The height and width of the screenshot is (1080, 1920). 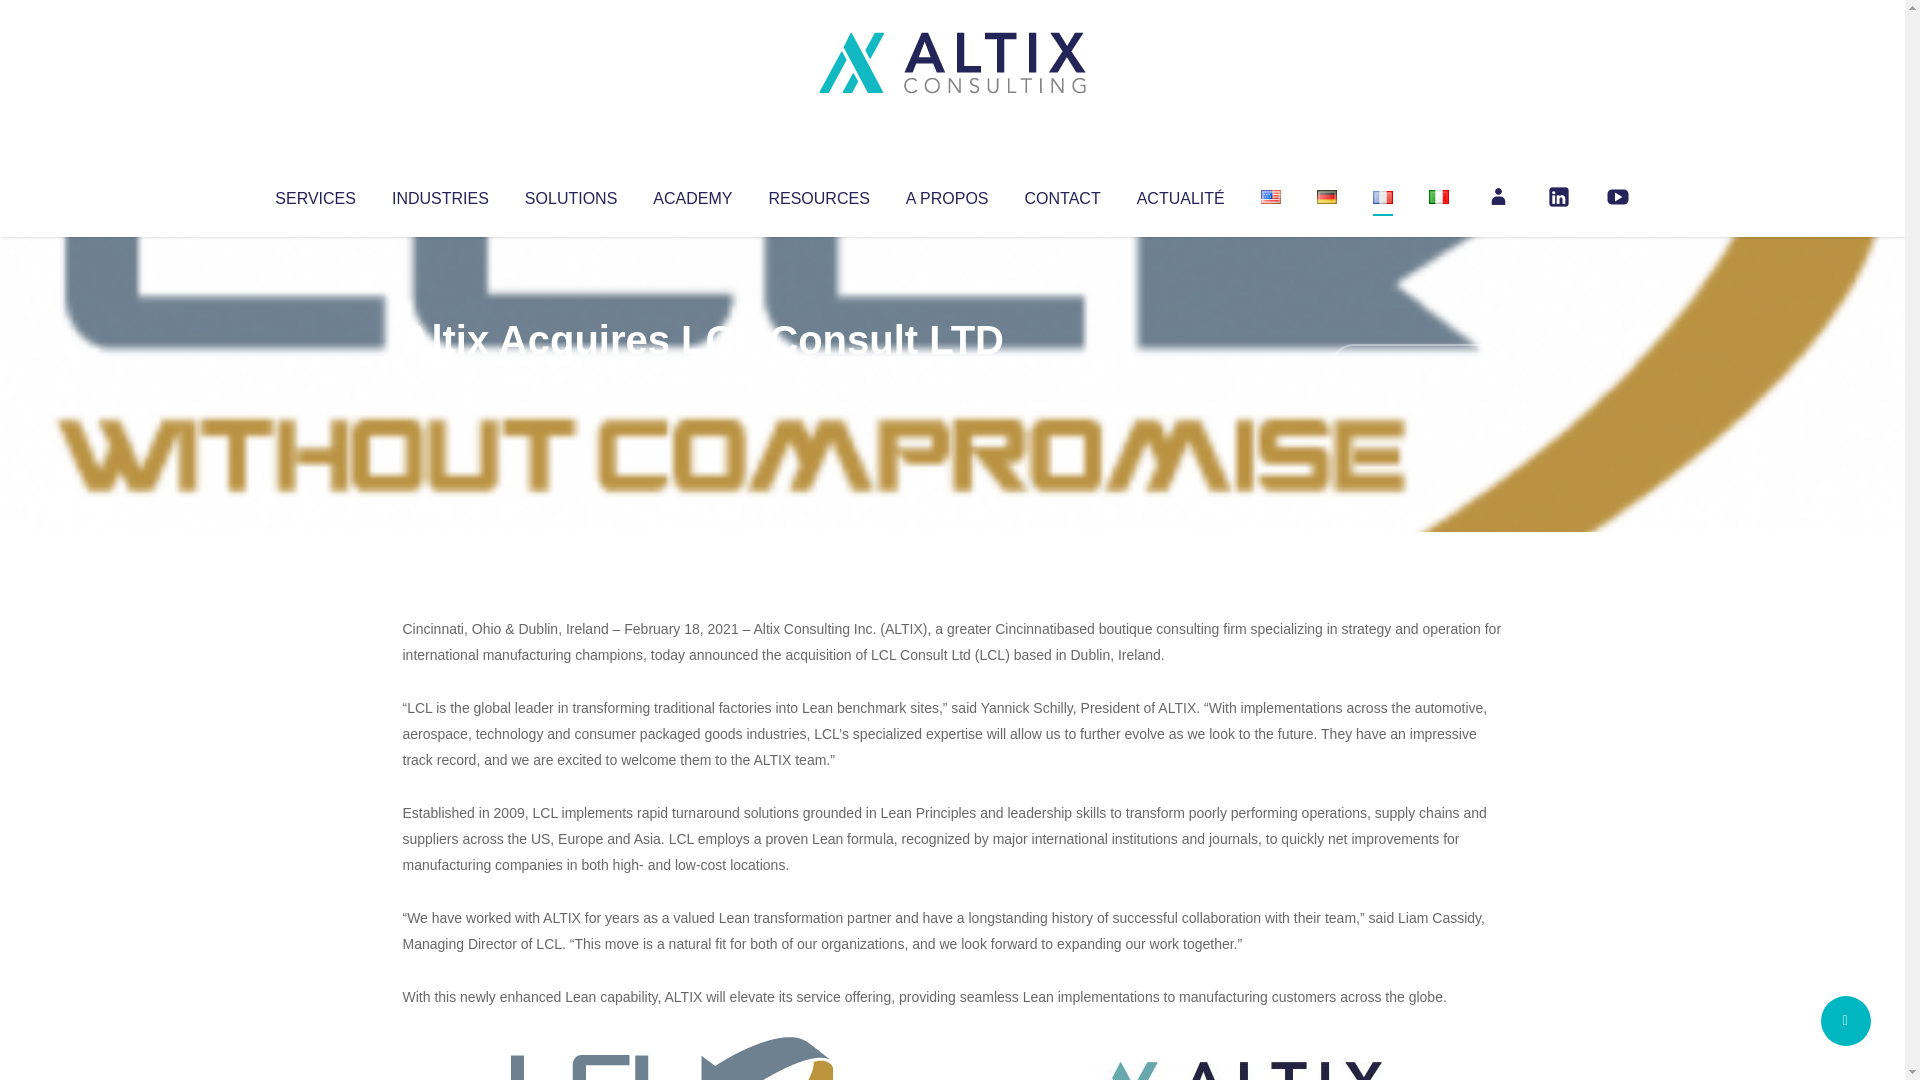 I want to click on No Comments, so click(x=1416, y=366).